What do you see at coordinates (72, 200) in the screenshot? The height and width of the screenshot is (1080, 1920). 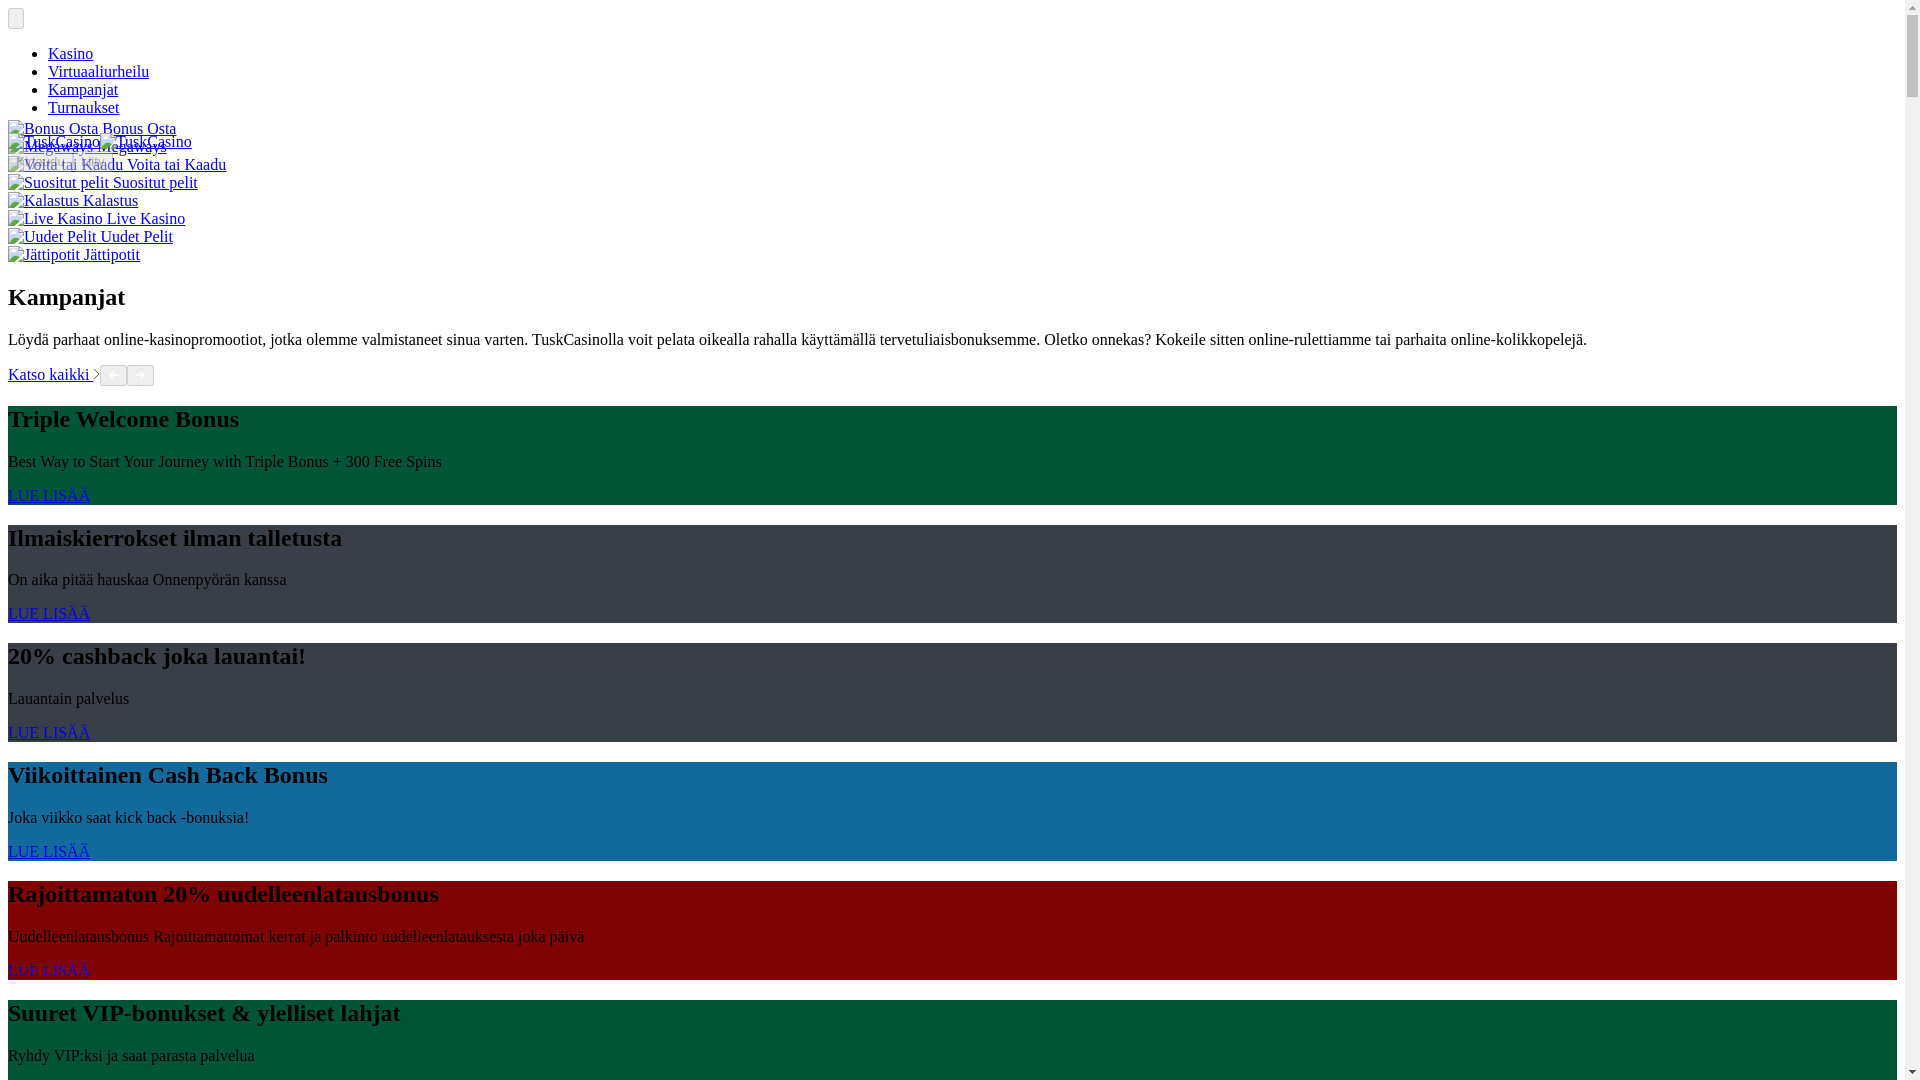 I see `Kalastus` at bounding box center [72, 200].